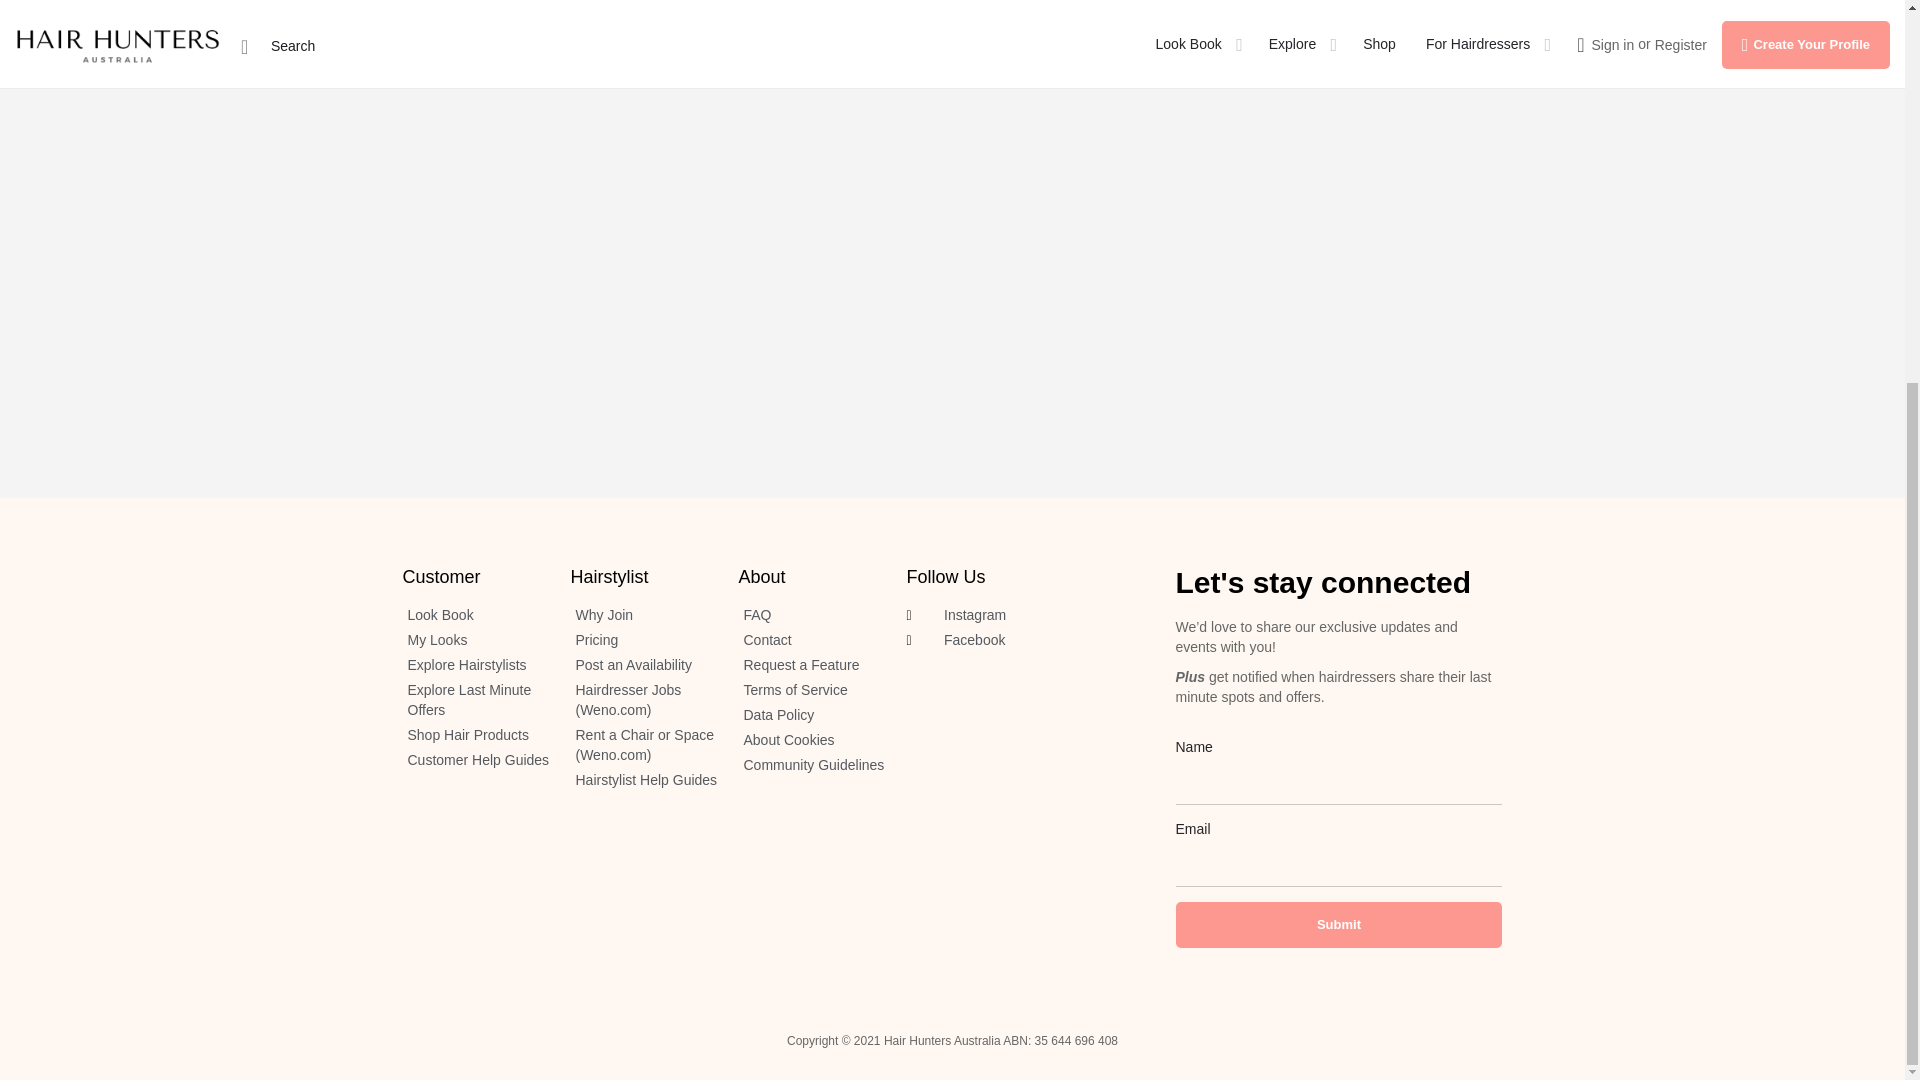  Describe the element at coordinates (475, 760) in the screenshot. I see `Customer Help Guides` at that location.